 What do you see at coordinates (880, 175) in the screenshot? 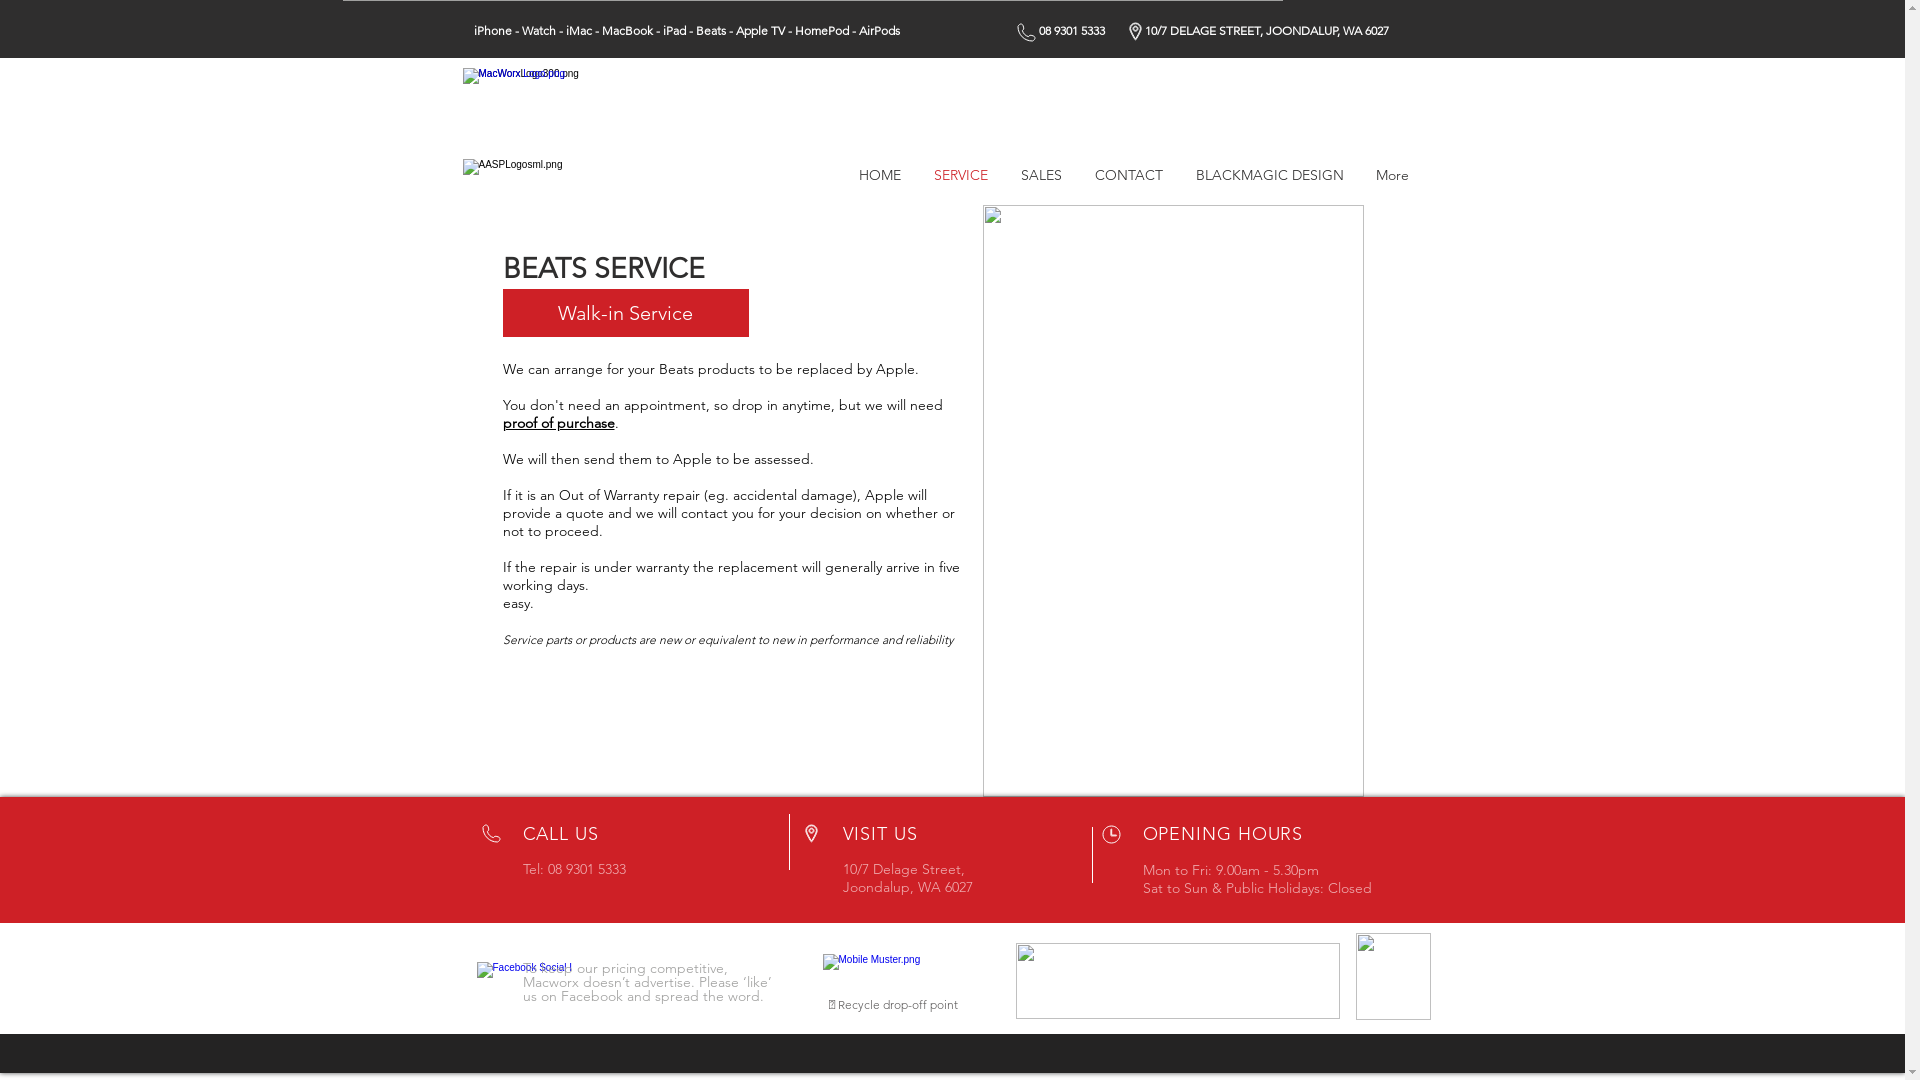
I see `HOME` at bounding box center [880, 175].